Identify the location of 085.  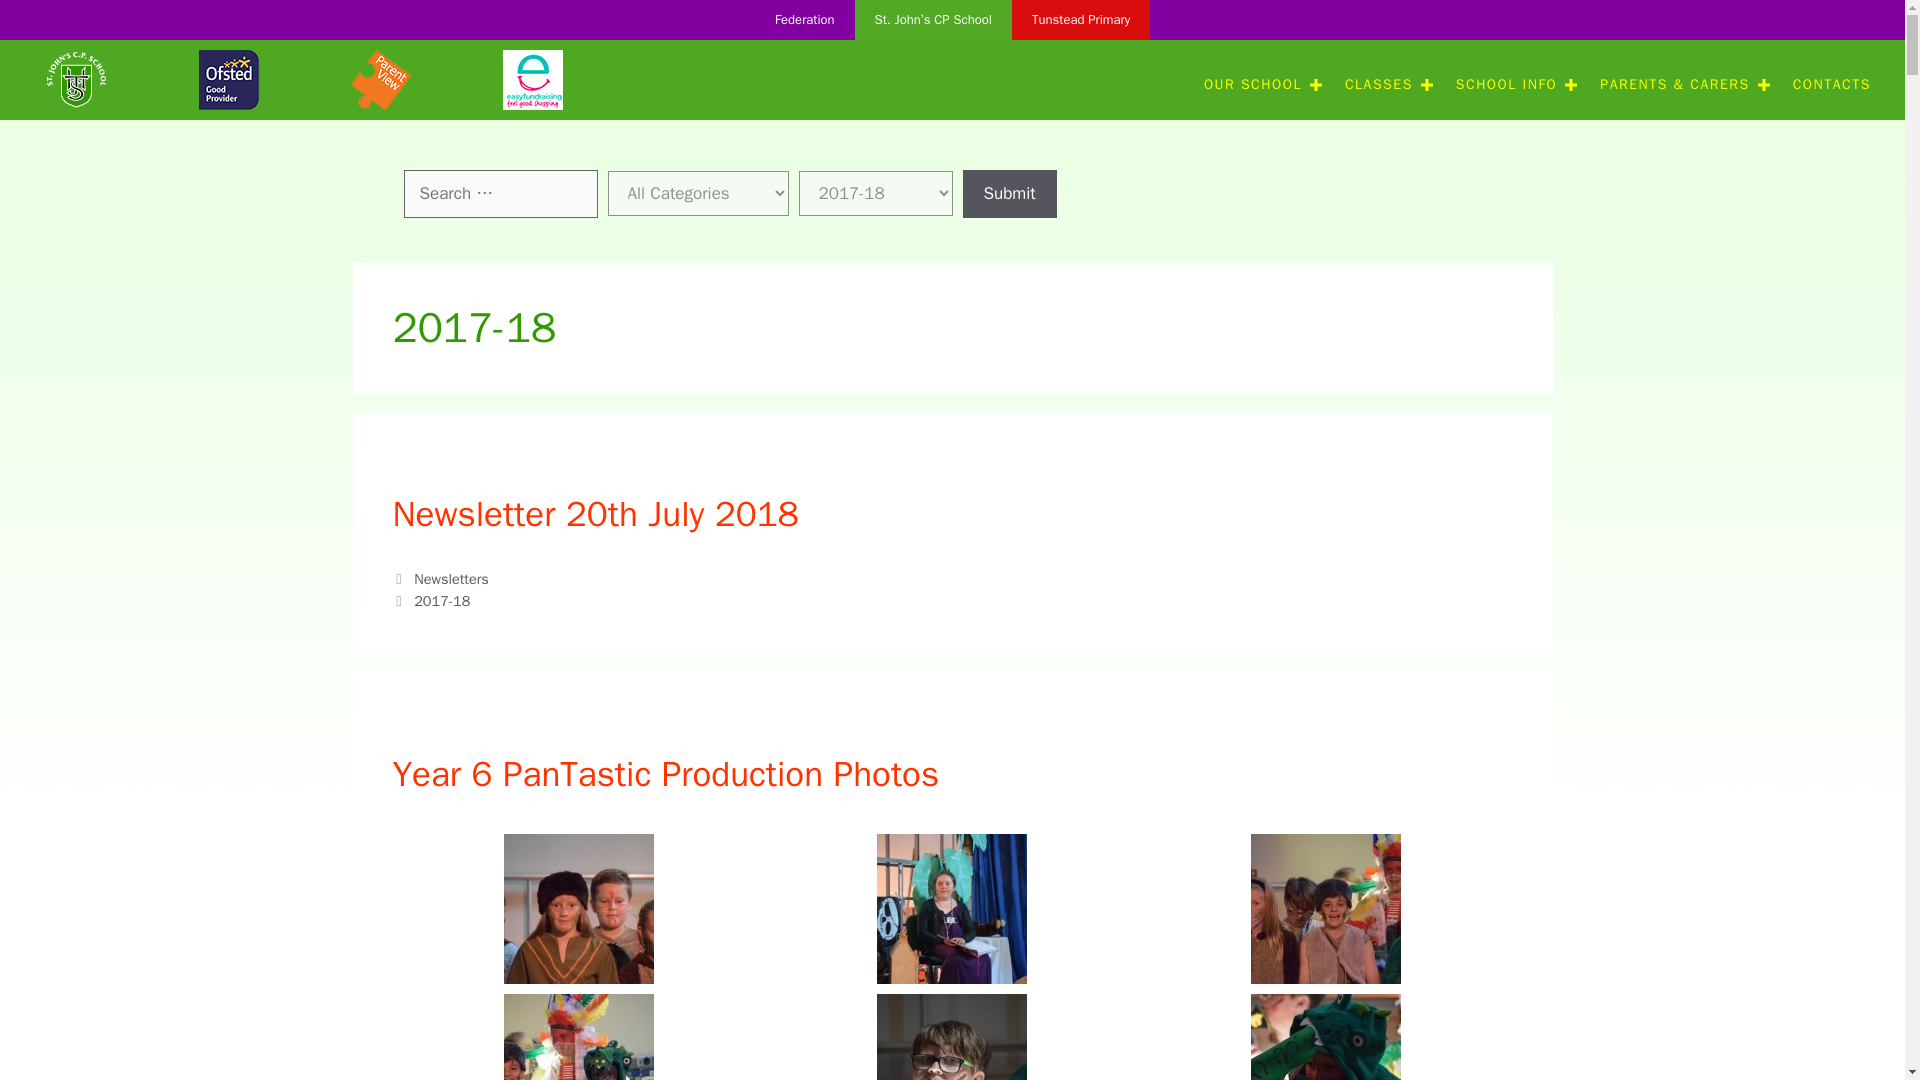
(76, 78).